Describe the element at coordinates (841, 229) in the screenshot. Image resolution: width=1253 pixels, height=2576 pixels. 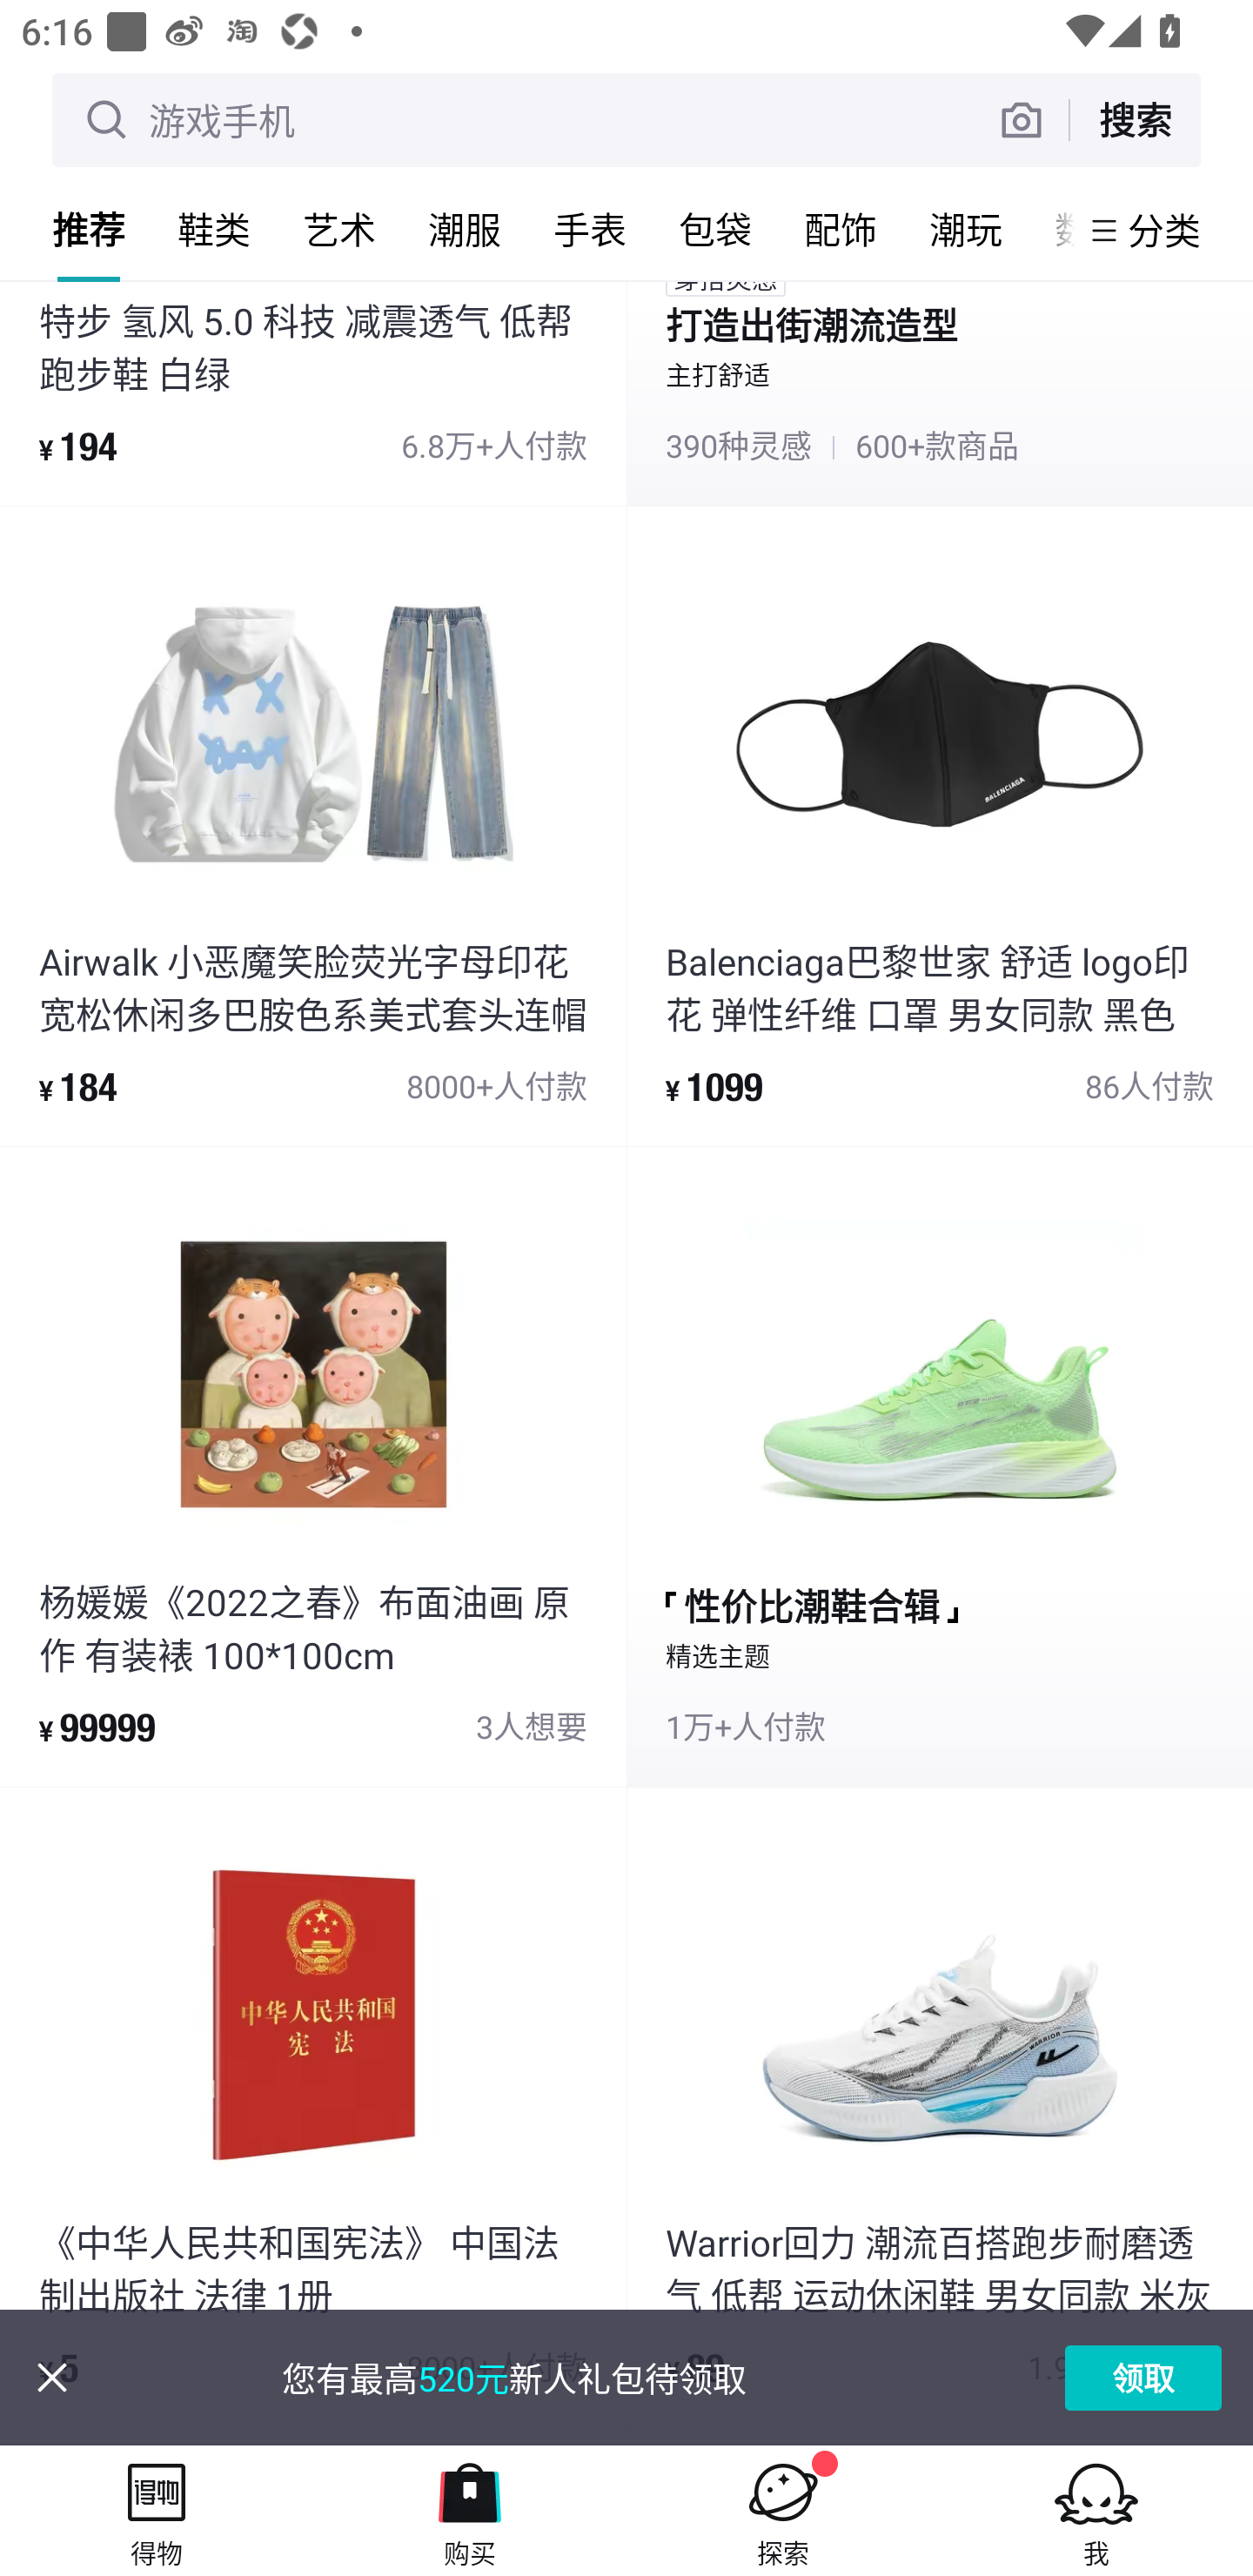
I see `配饰` at that location.